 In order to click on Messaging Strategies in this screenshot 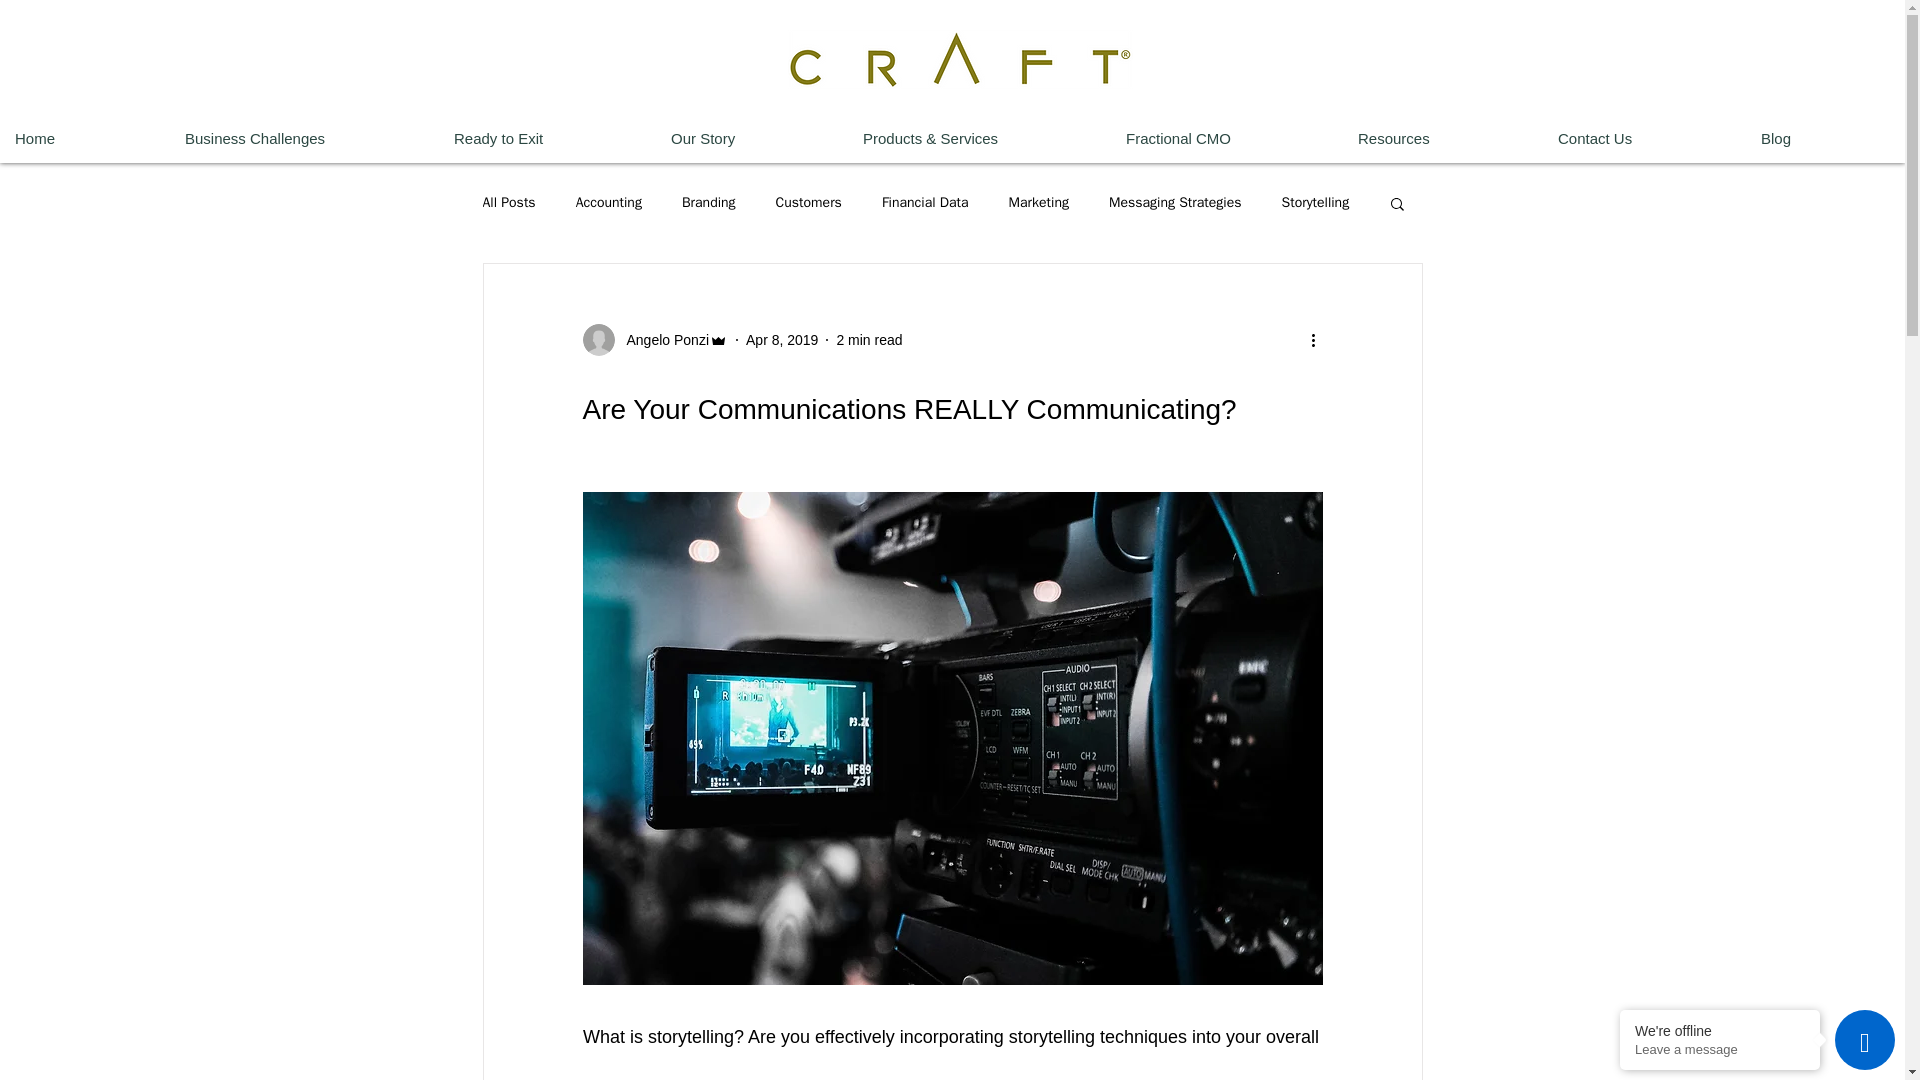, I will do `click(1176, 202)`.